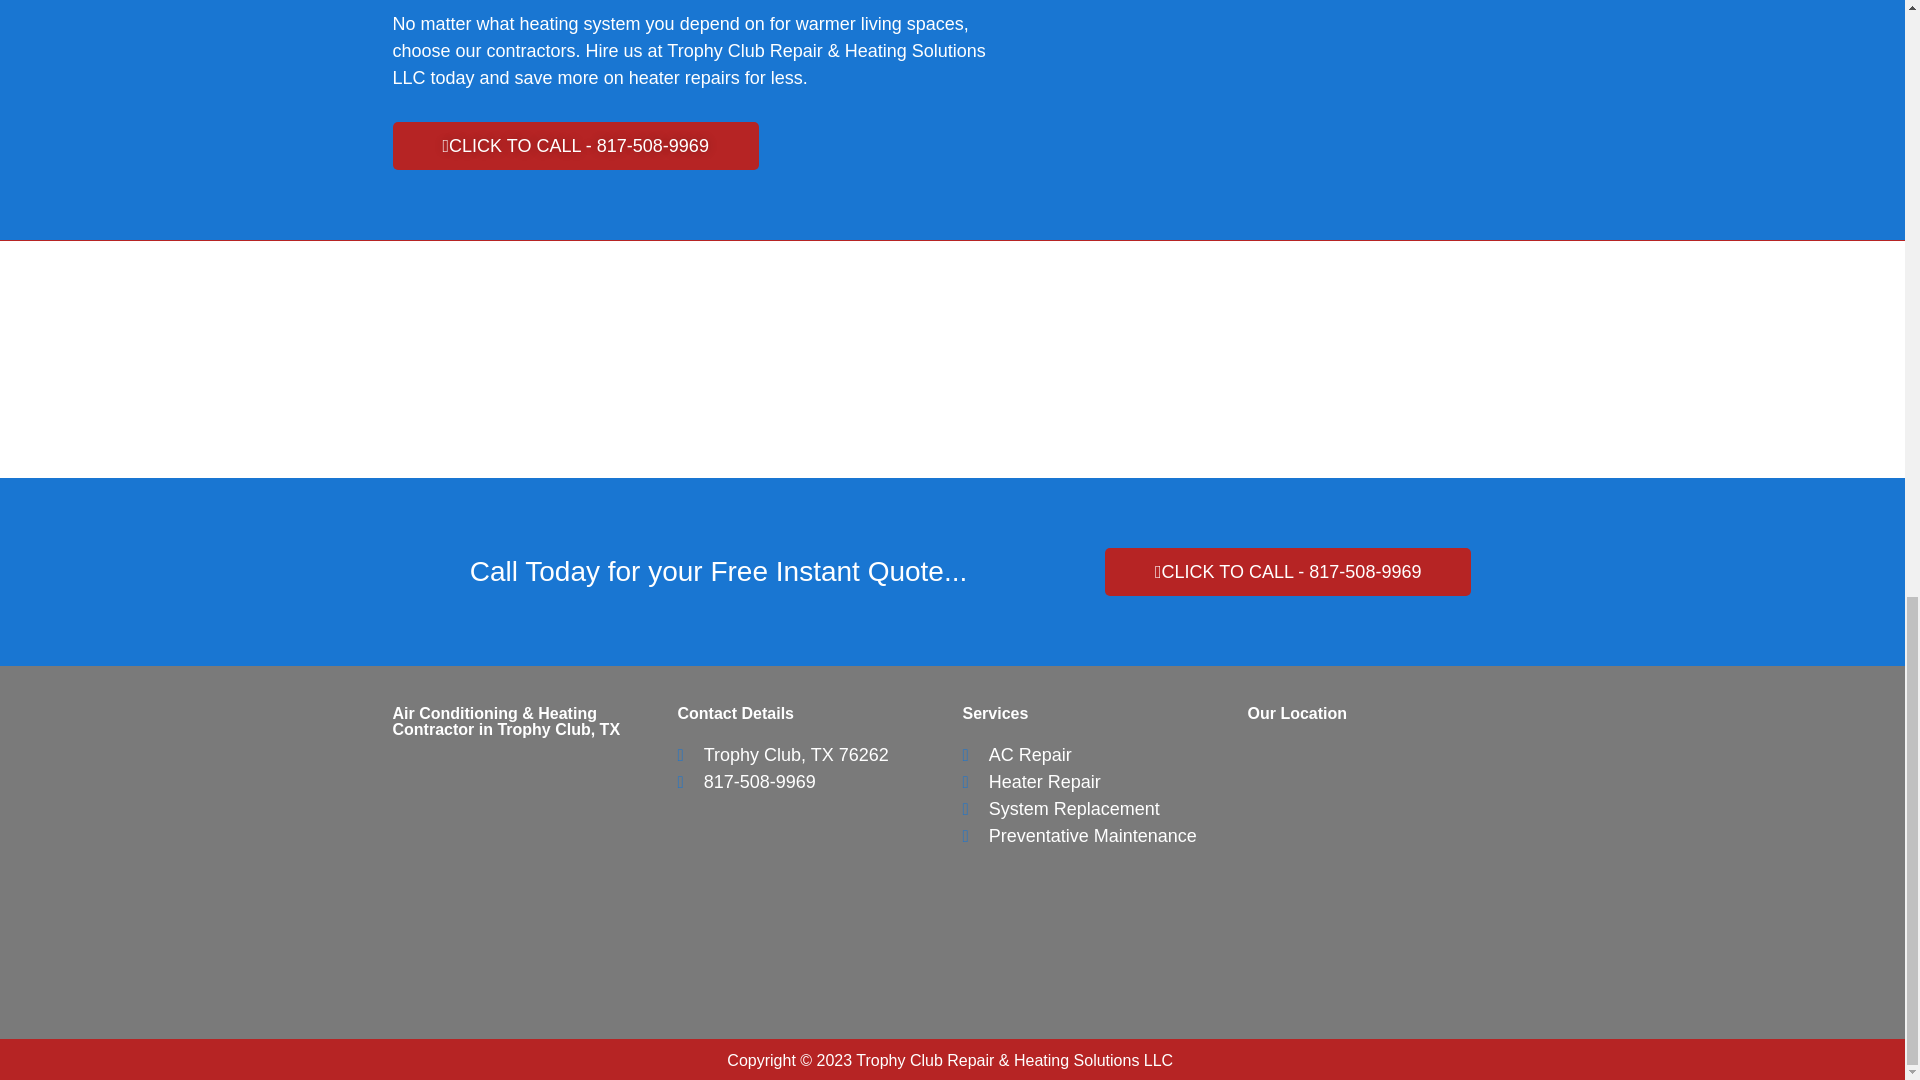  What do you see at coordinates (1288, 572) in the screenshot?
I see `CLICK TO CALL - 817-508-9969` at bounding box center [1288, 572].